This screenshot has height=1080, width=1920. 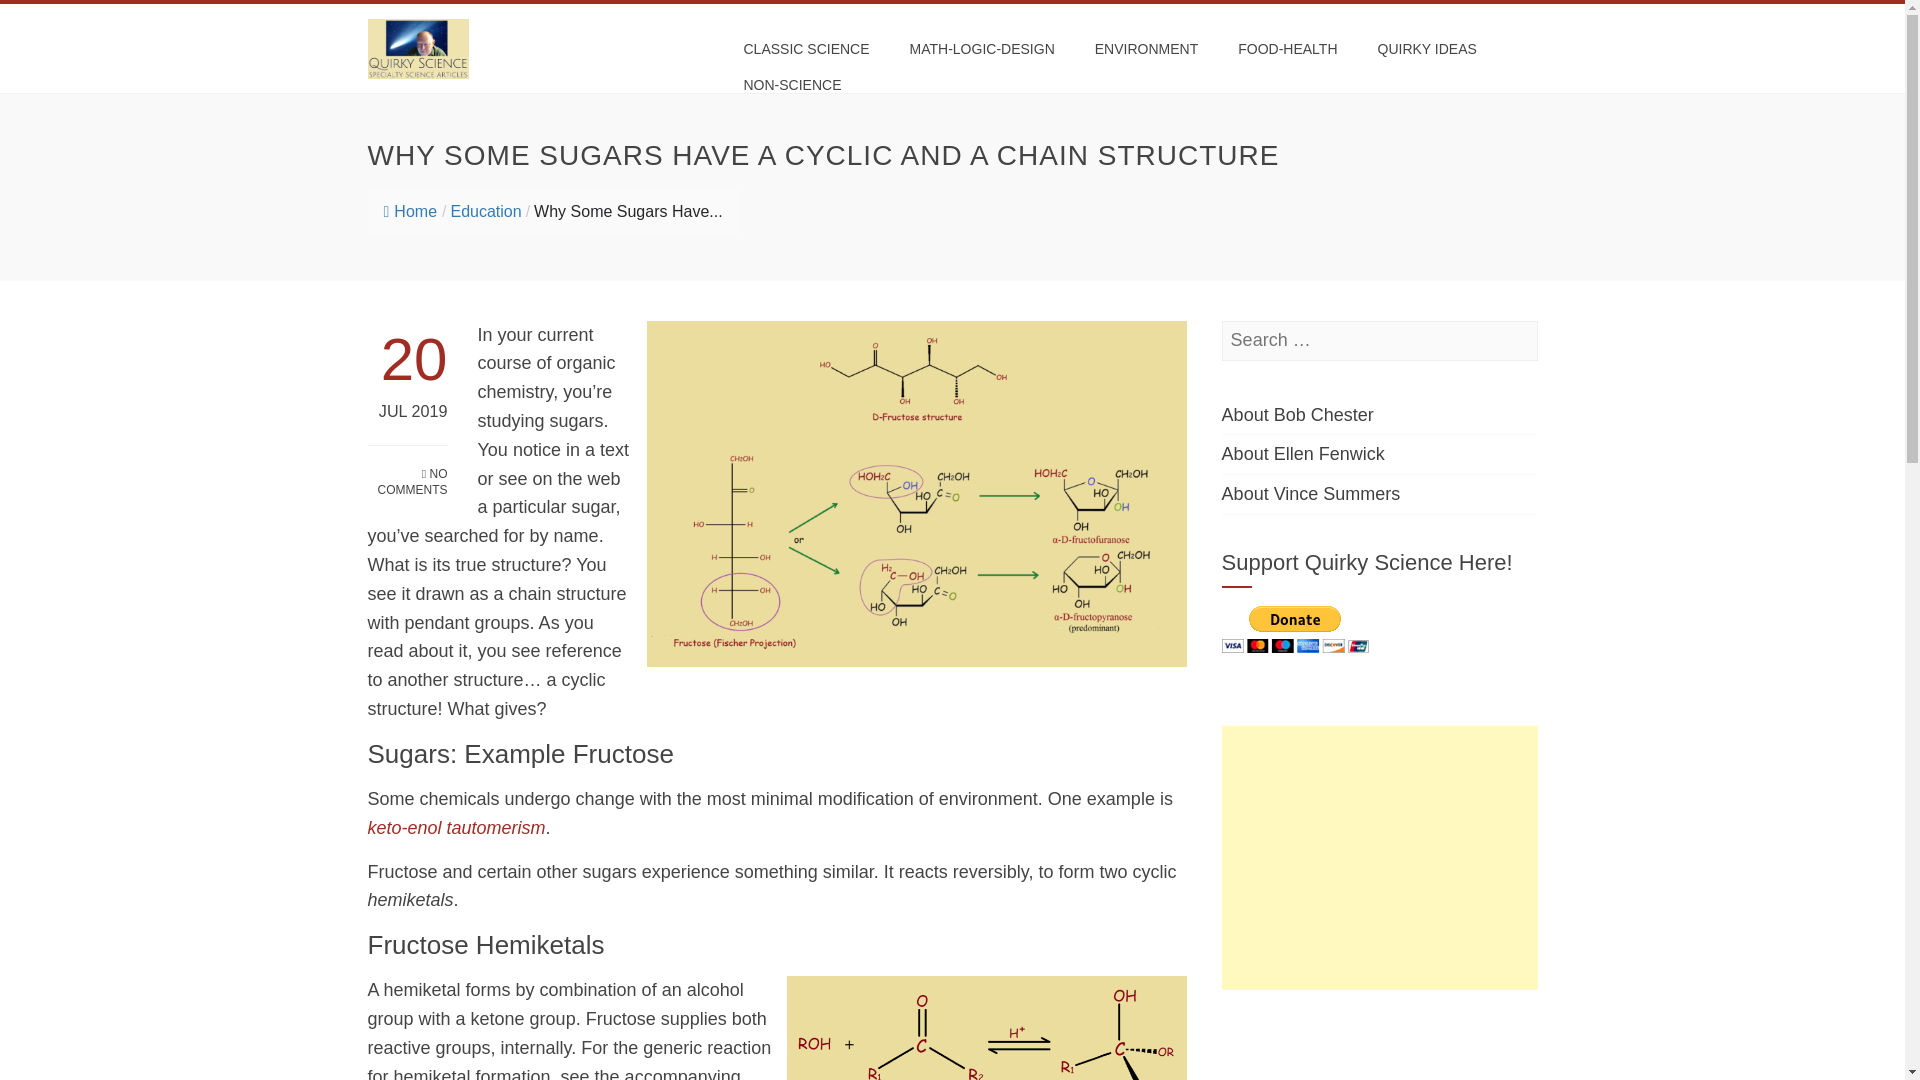 What do you see at coordinates (484, 212) in the screenshot?
I see `Category Name` at bounding box center [484, 212].